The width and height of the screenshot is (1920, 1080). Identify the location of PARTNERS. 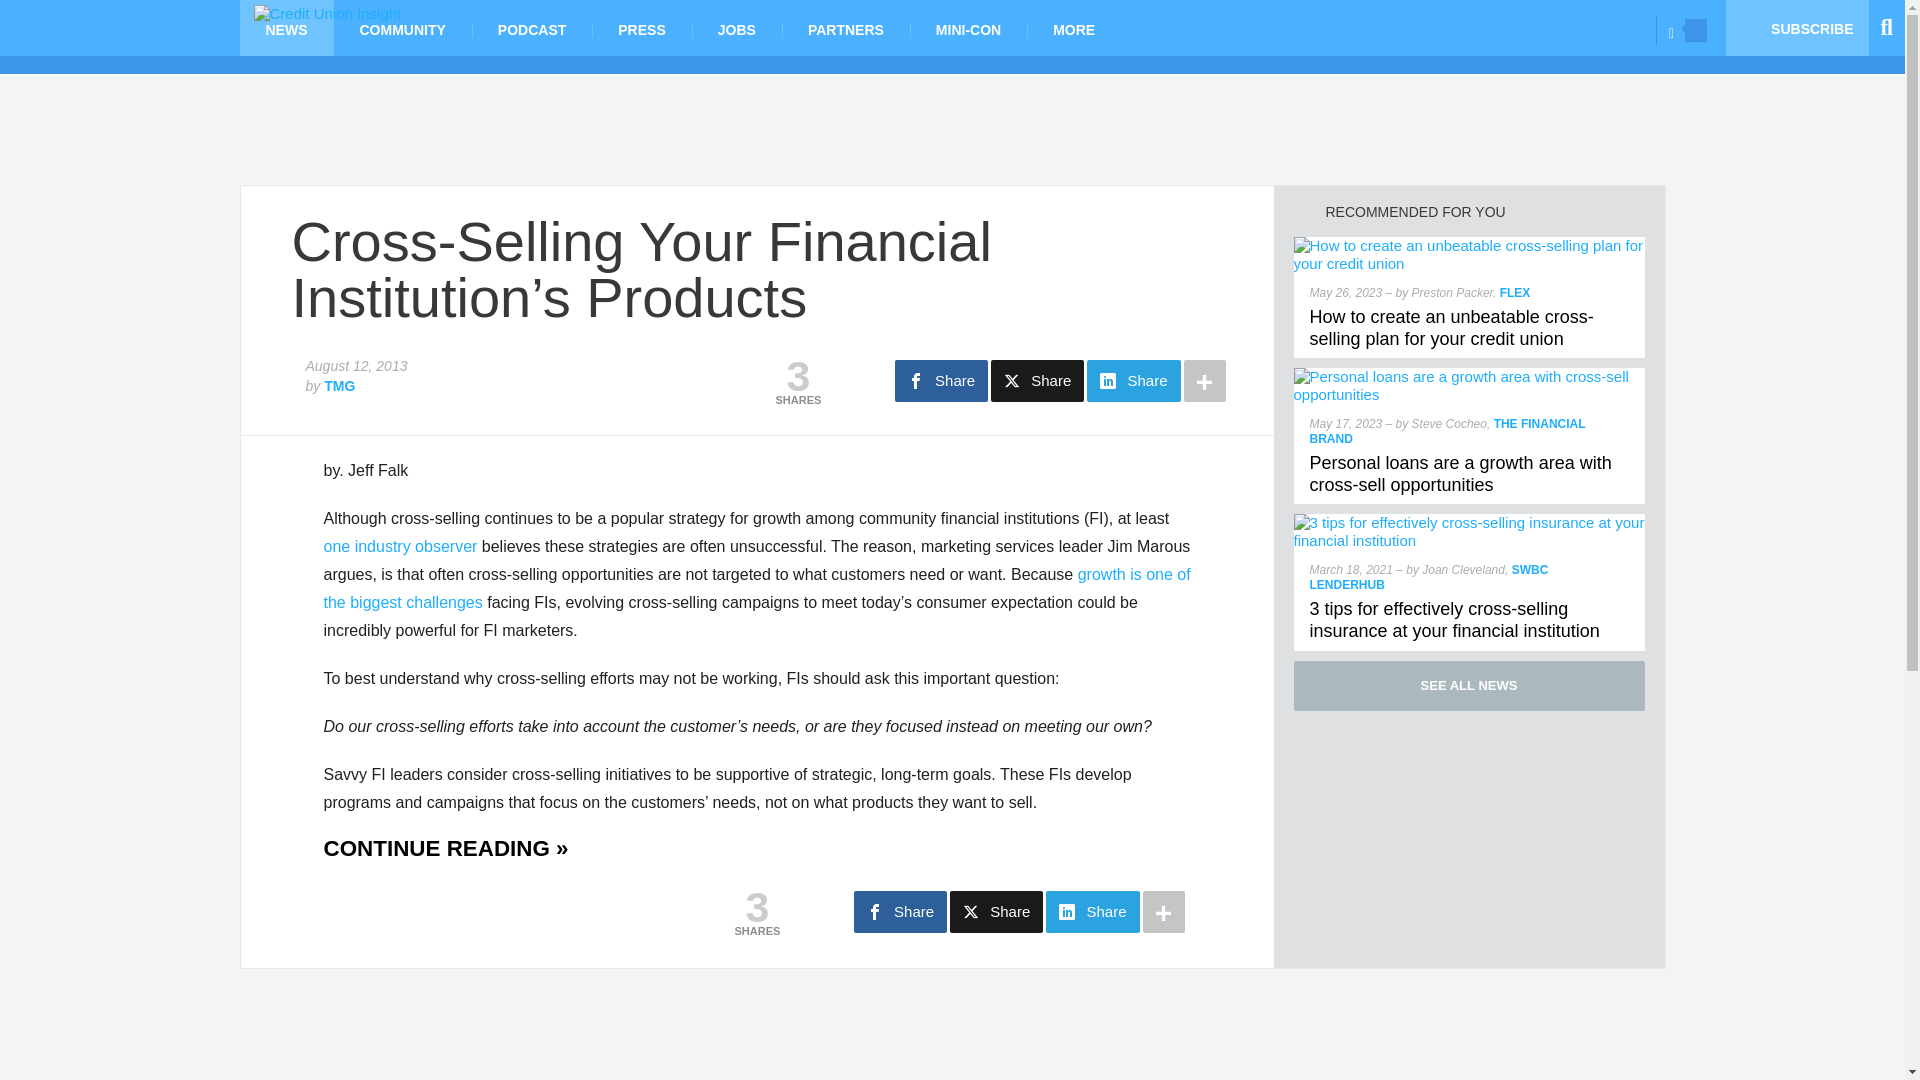
(846, 28).